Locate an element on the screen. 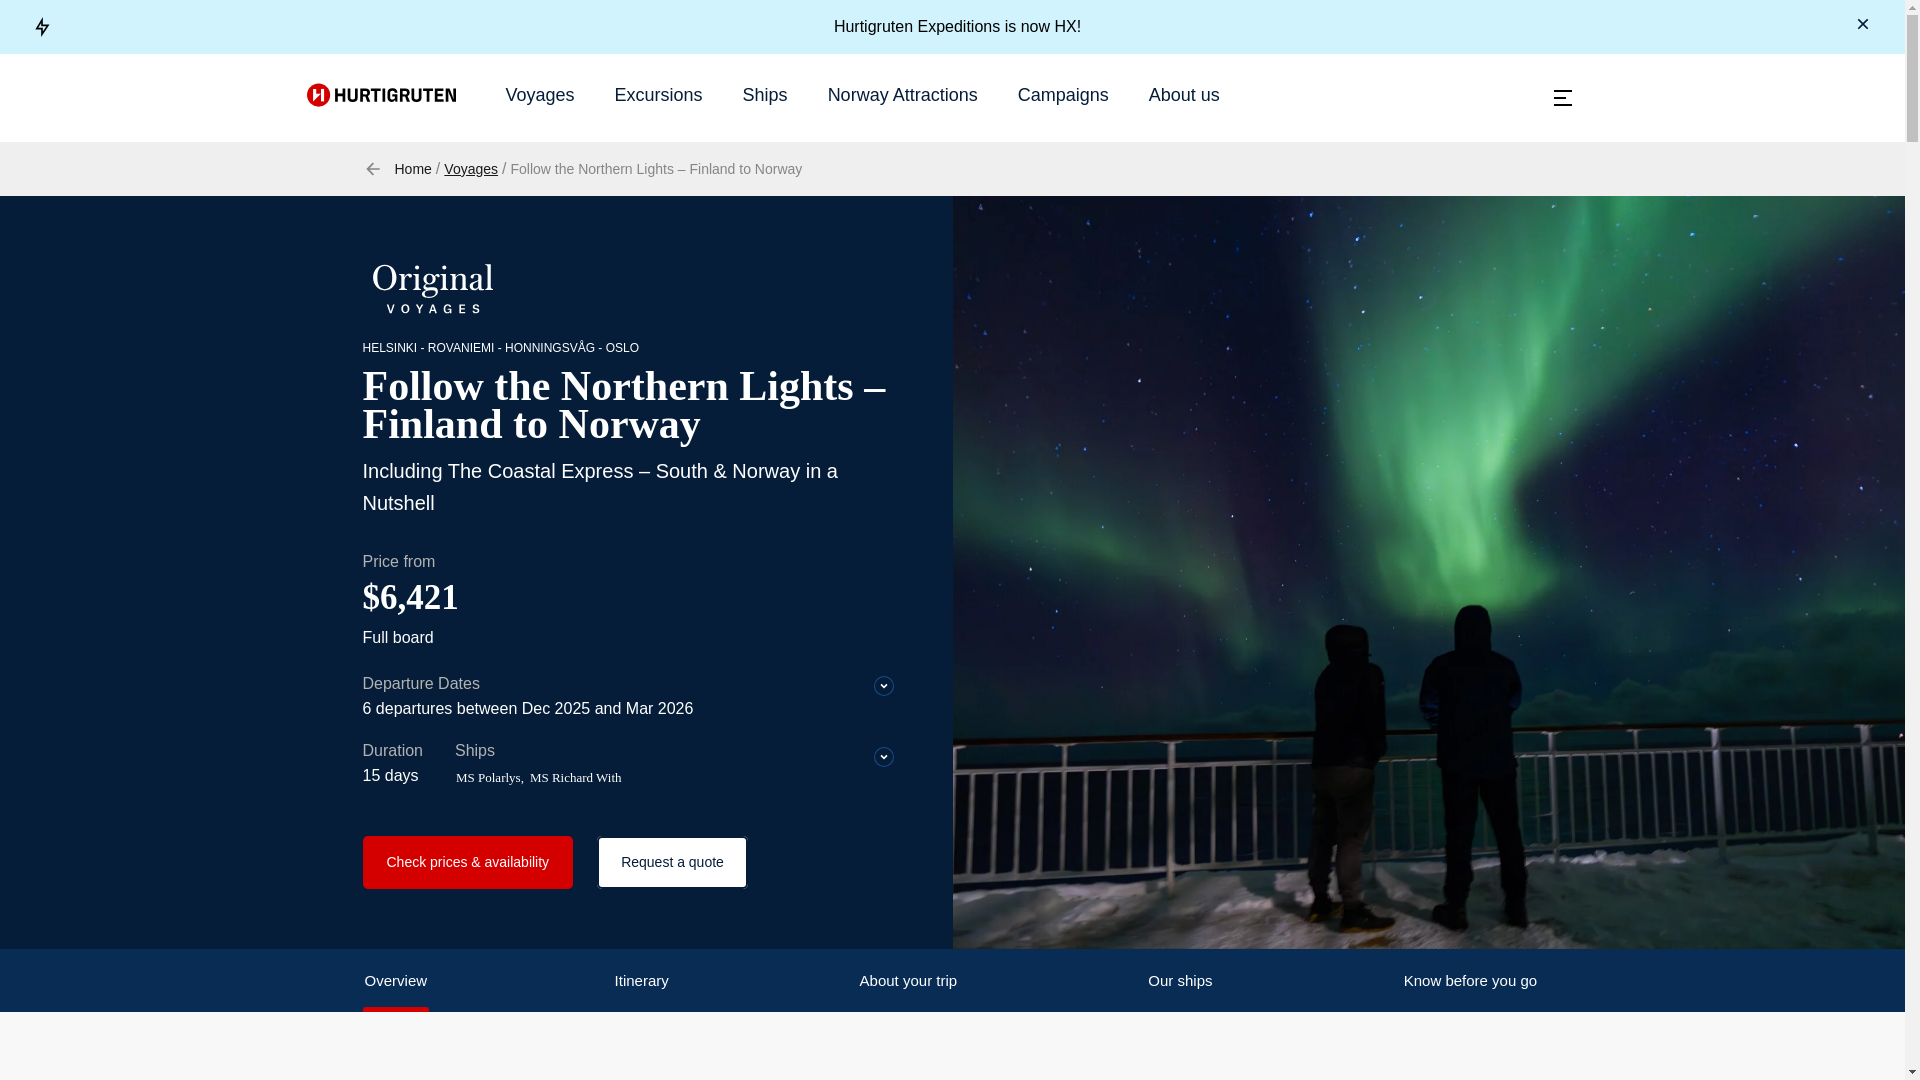 This screenshot has height=1080, width=1920. Voyages is located at coordinates (540, 94).